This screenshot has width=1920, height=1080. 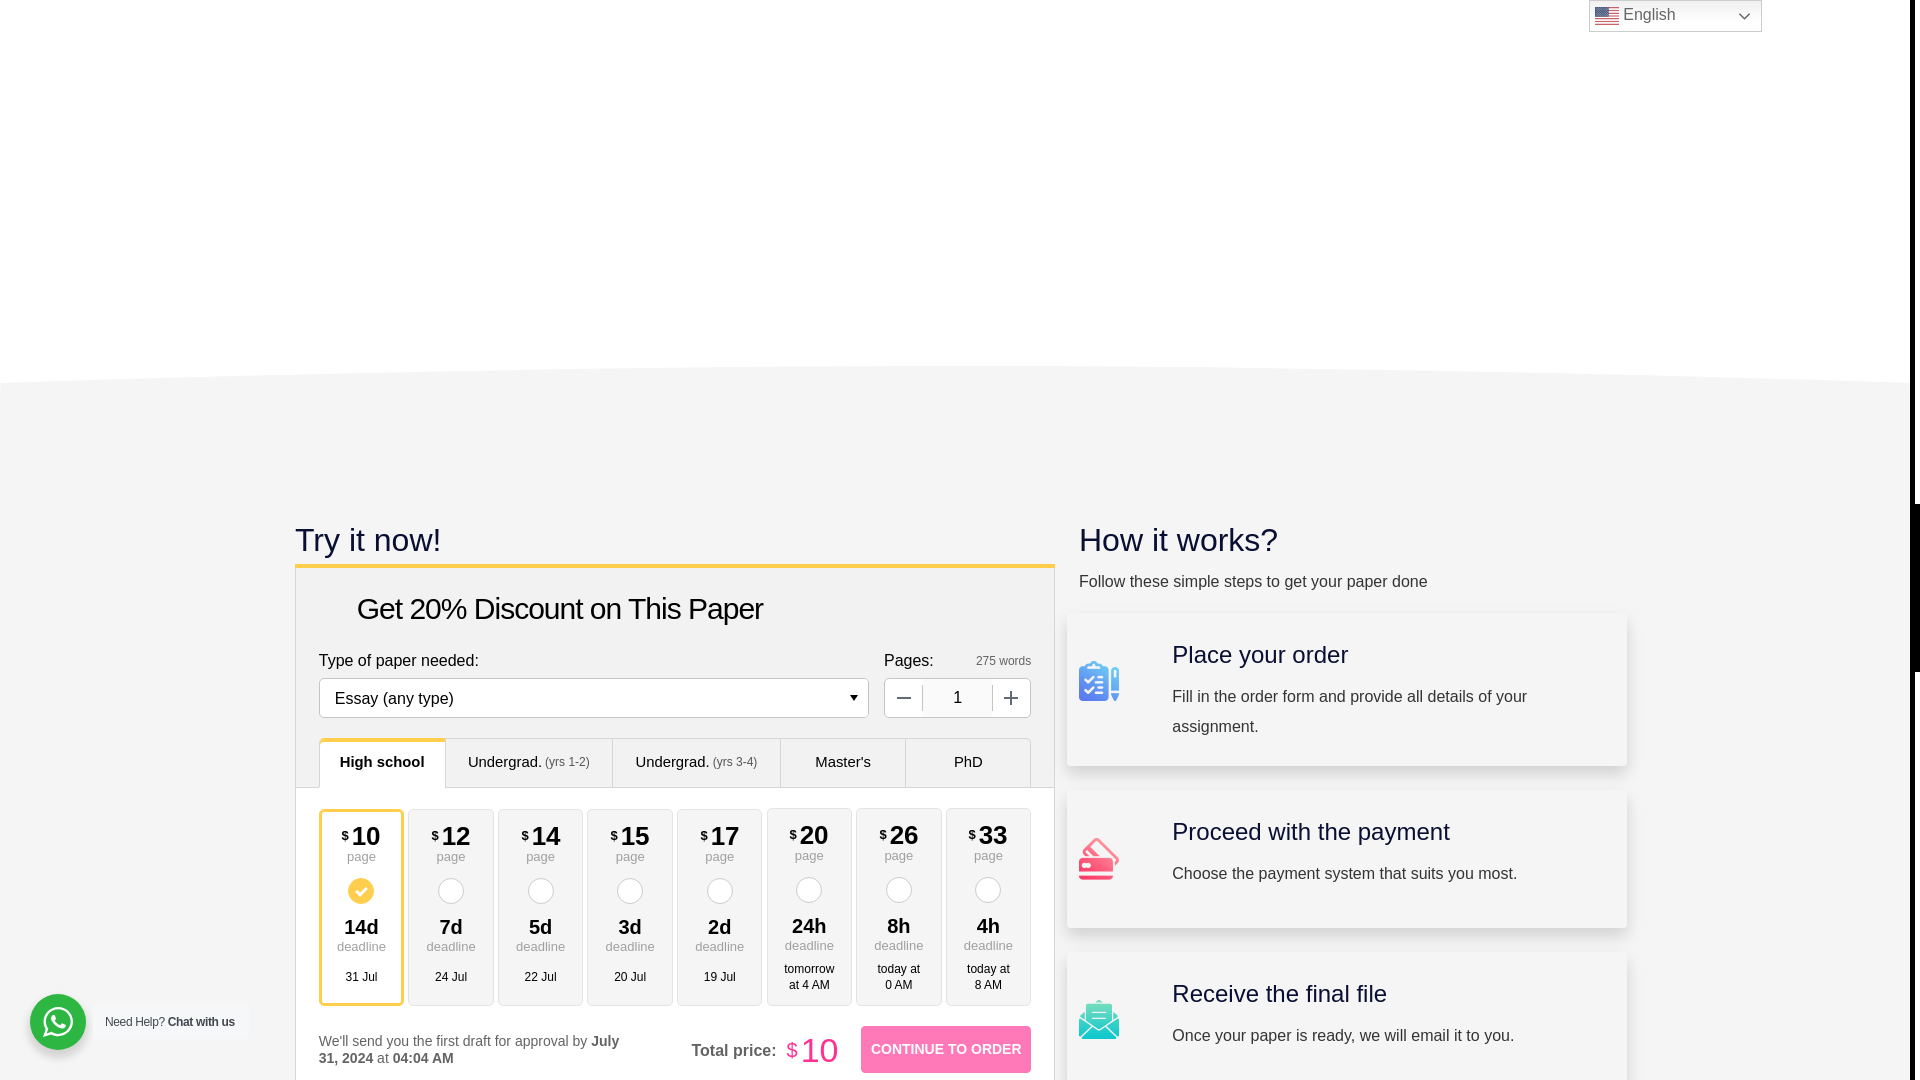 I want to click on 2 days, so click(x=720, y=932).